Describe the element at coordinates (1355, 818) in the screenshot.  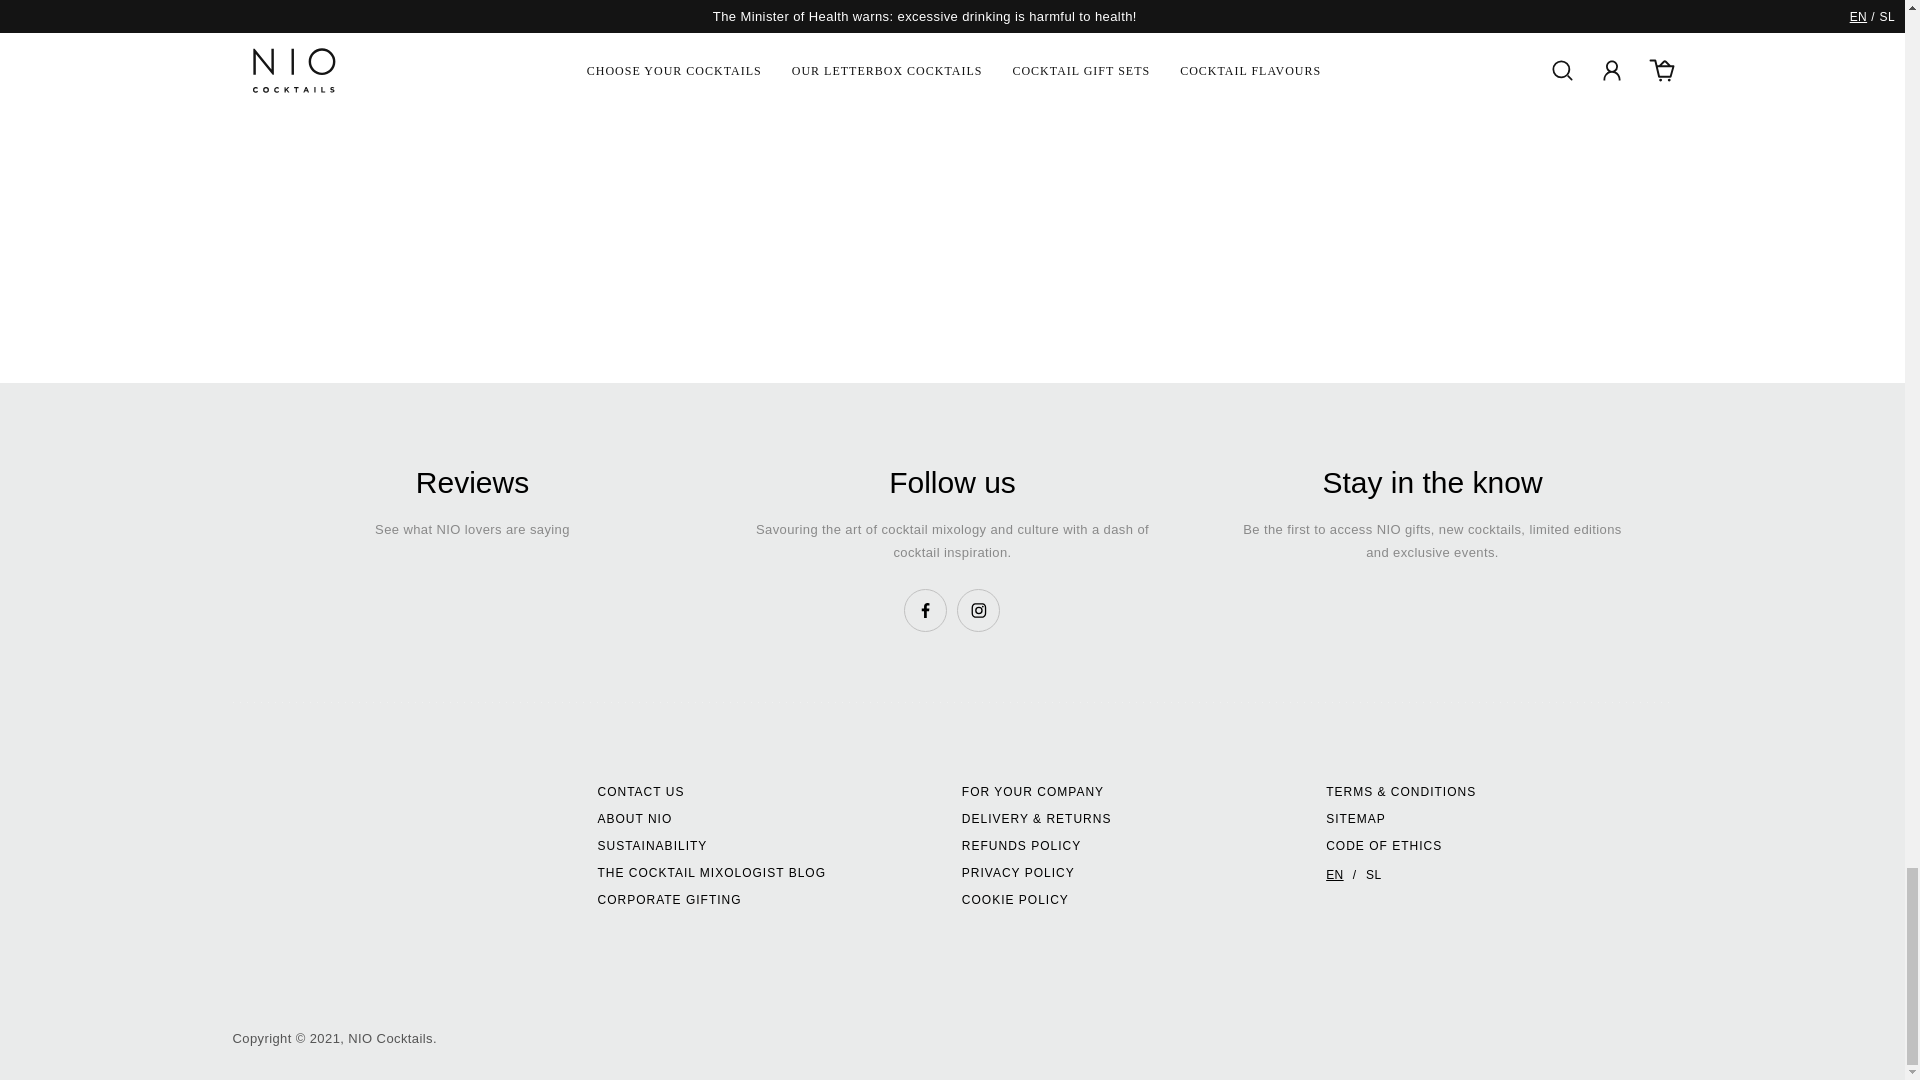
I see `Sitemap` at that location.